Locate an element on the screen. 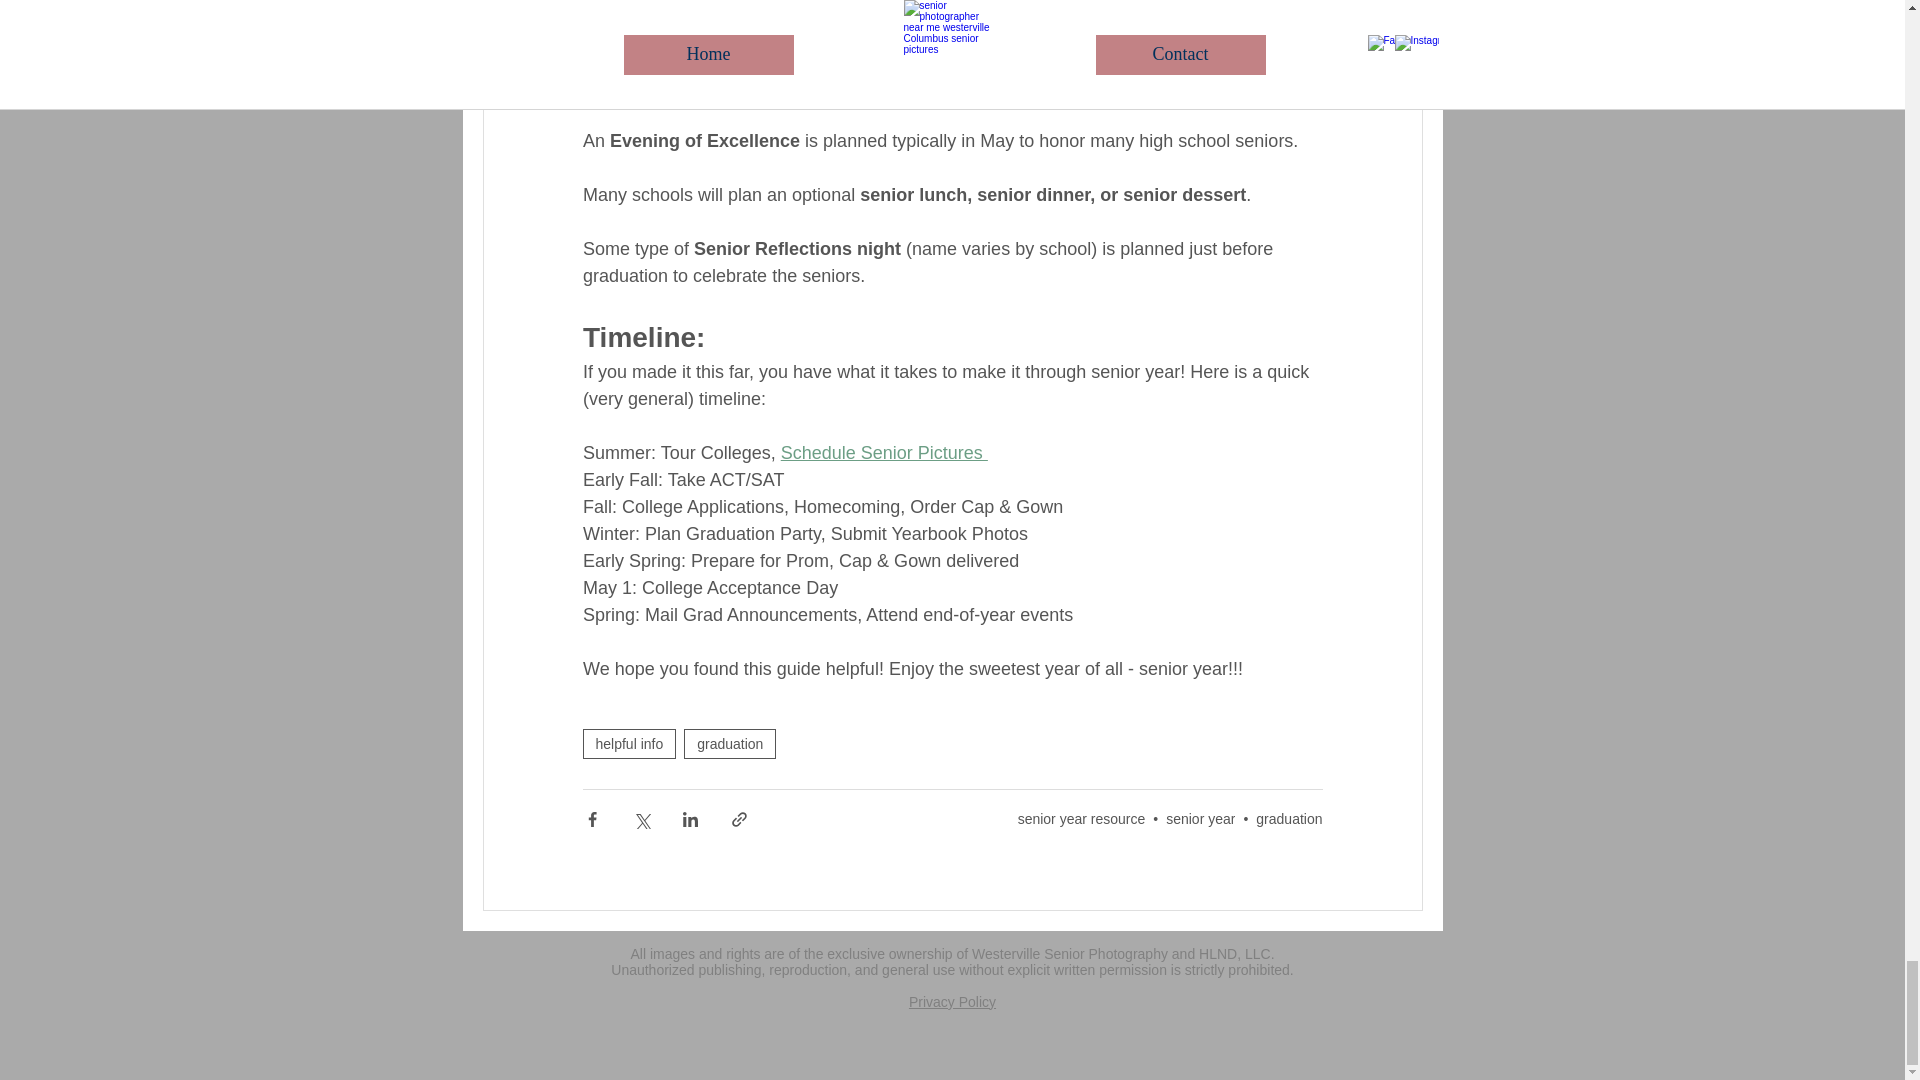  graduation is located at coordinates (729, 744).